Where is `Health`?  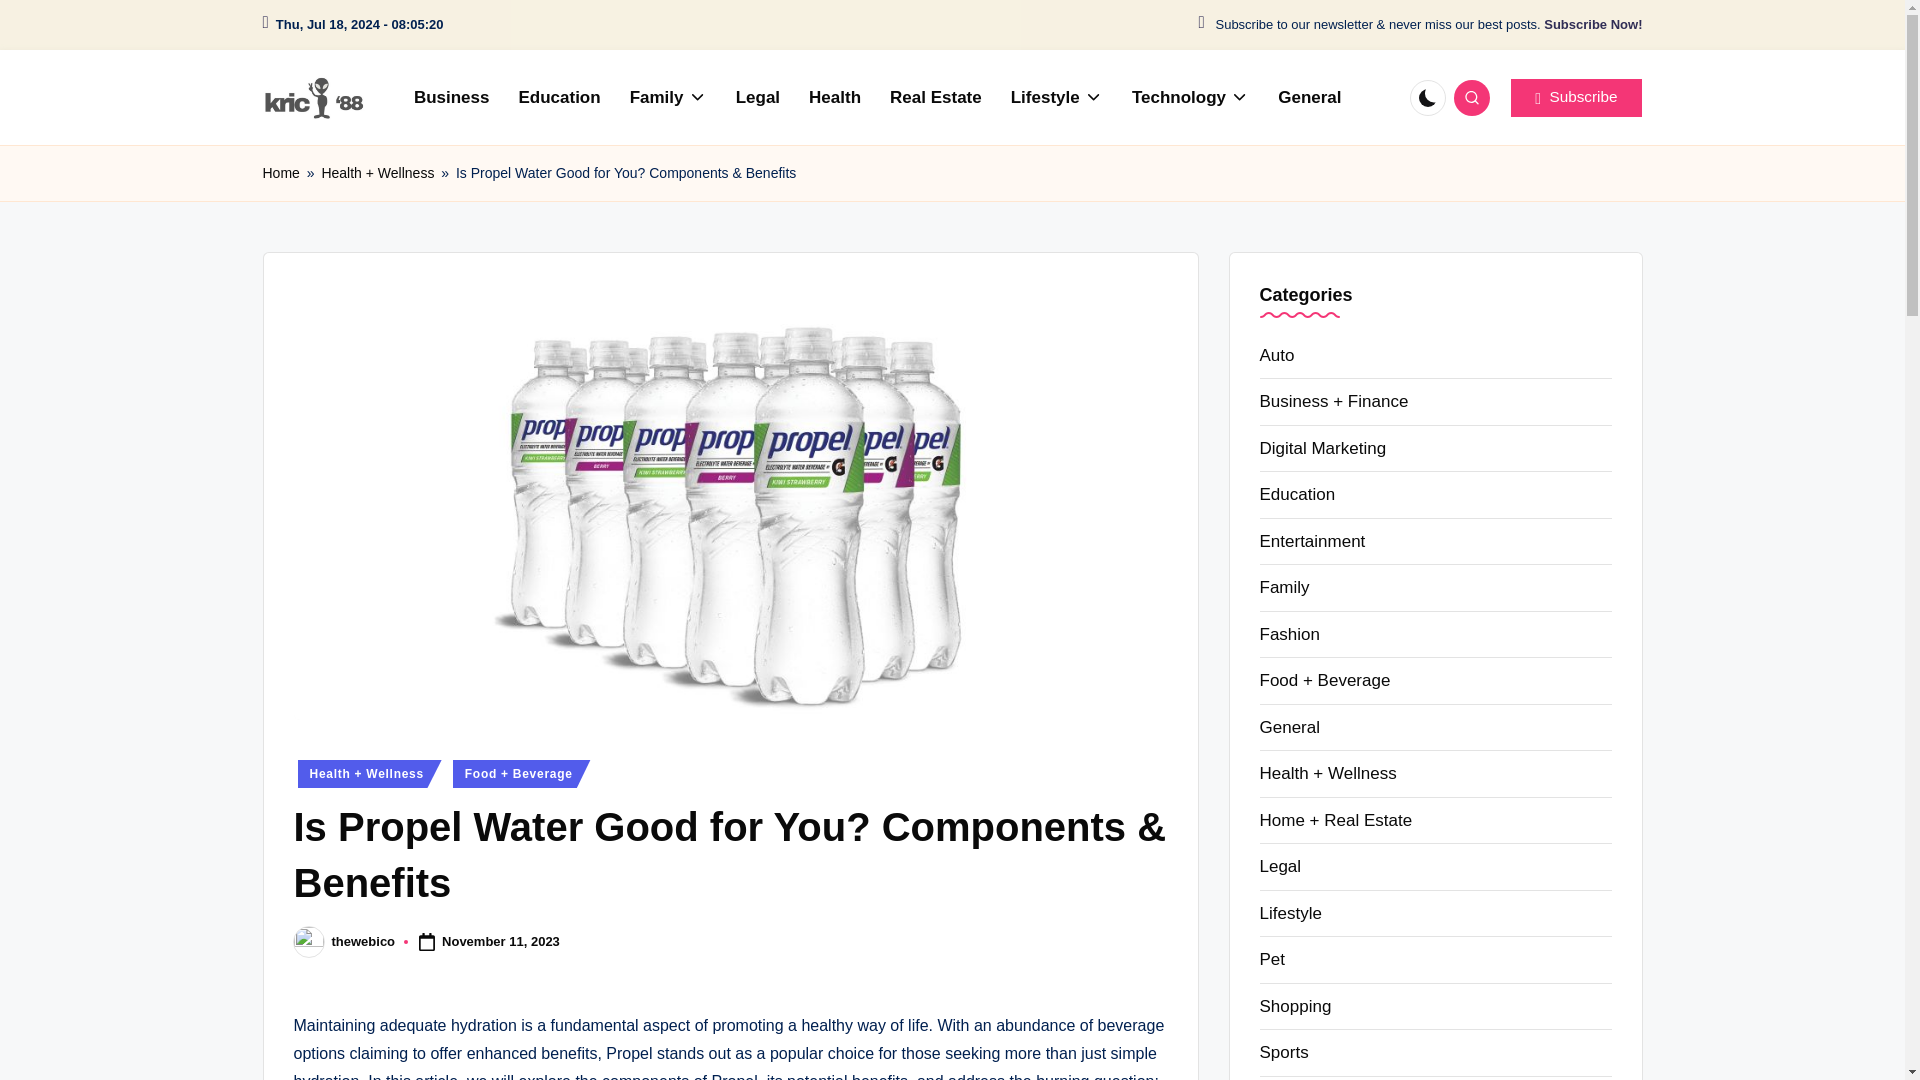
Health is located at coordinates (834, 97).